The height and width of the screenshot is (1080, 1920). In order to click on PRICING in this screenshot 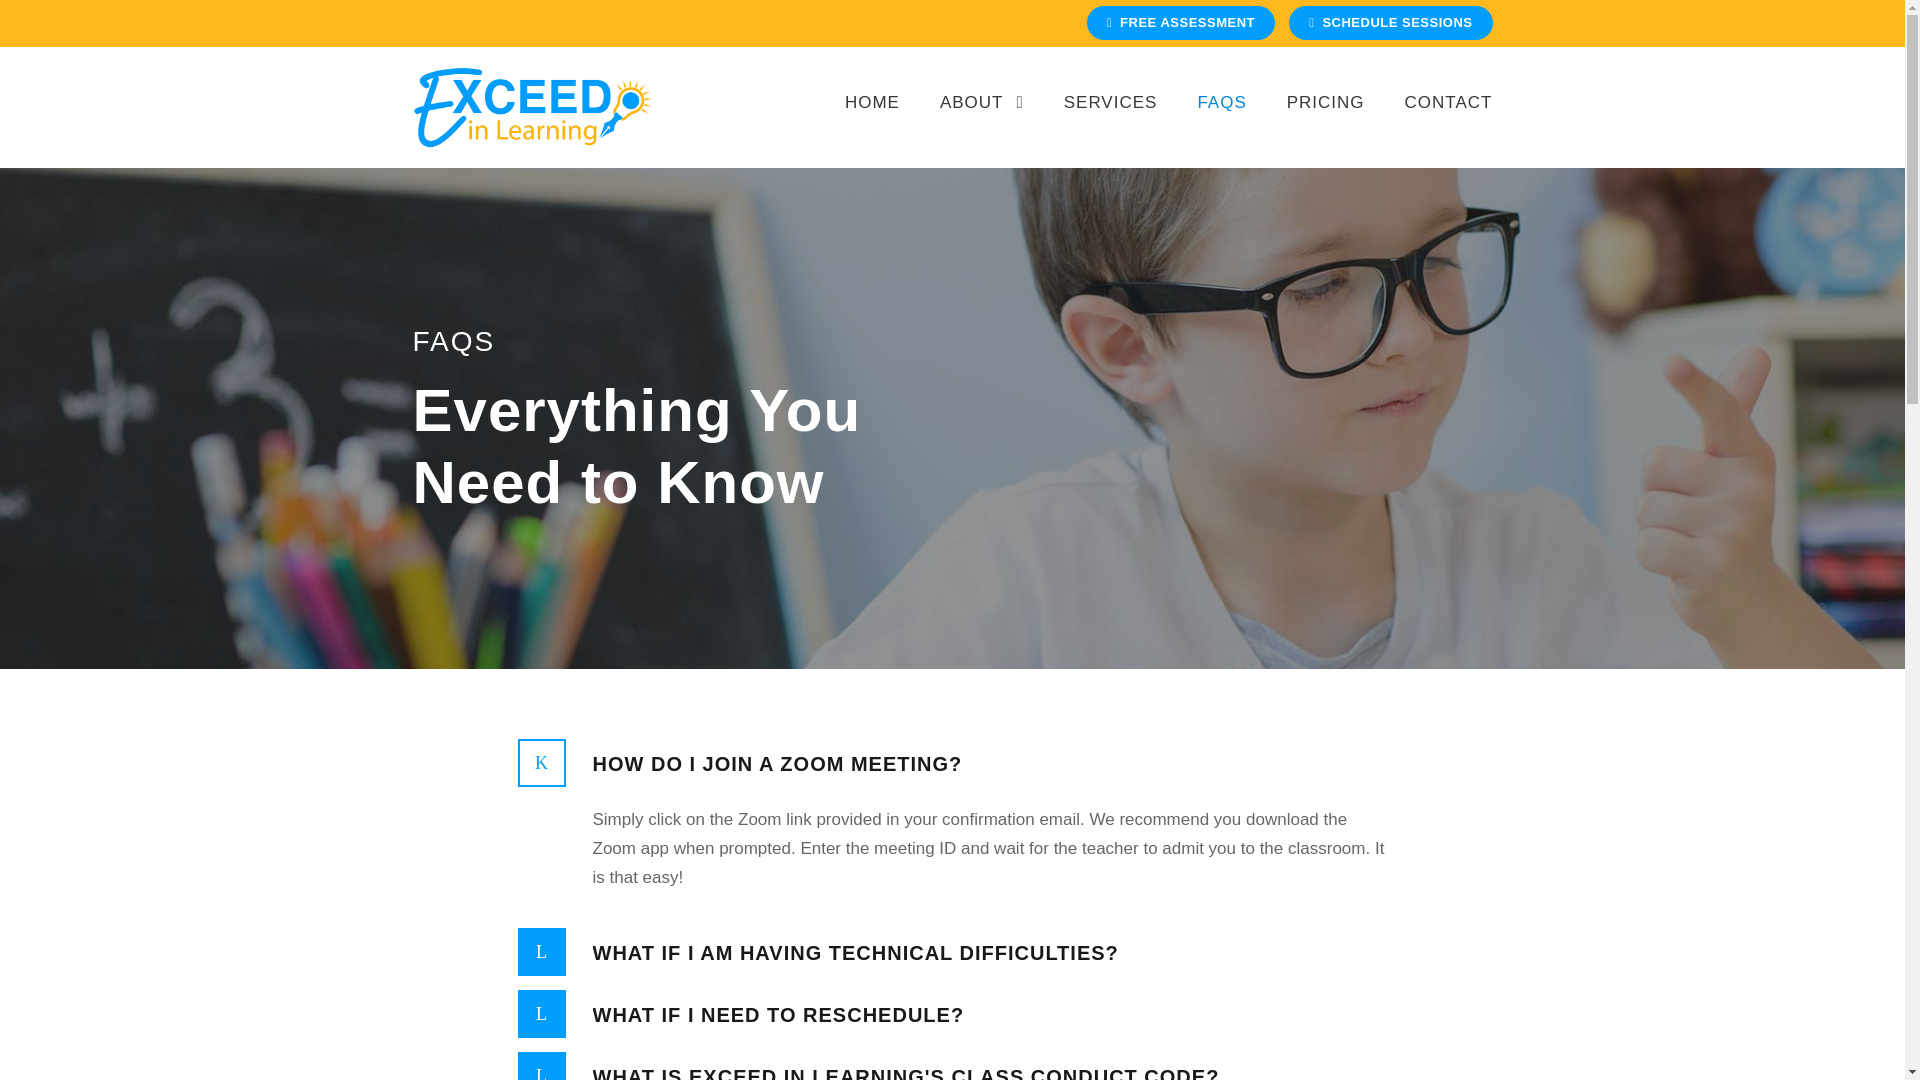, I will do `click(1326, 124)`.